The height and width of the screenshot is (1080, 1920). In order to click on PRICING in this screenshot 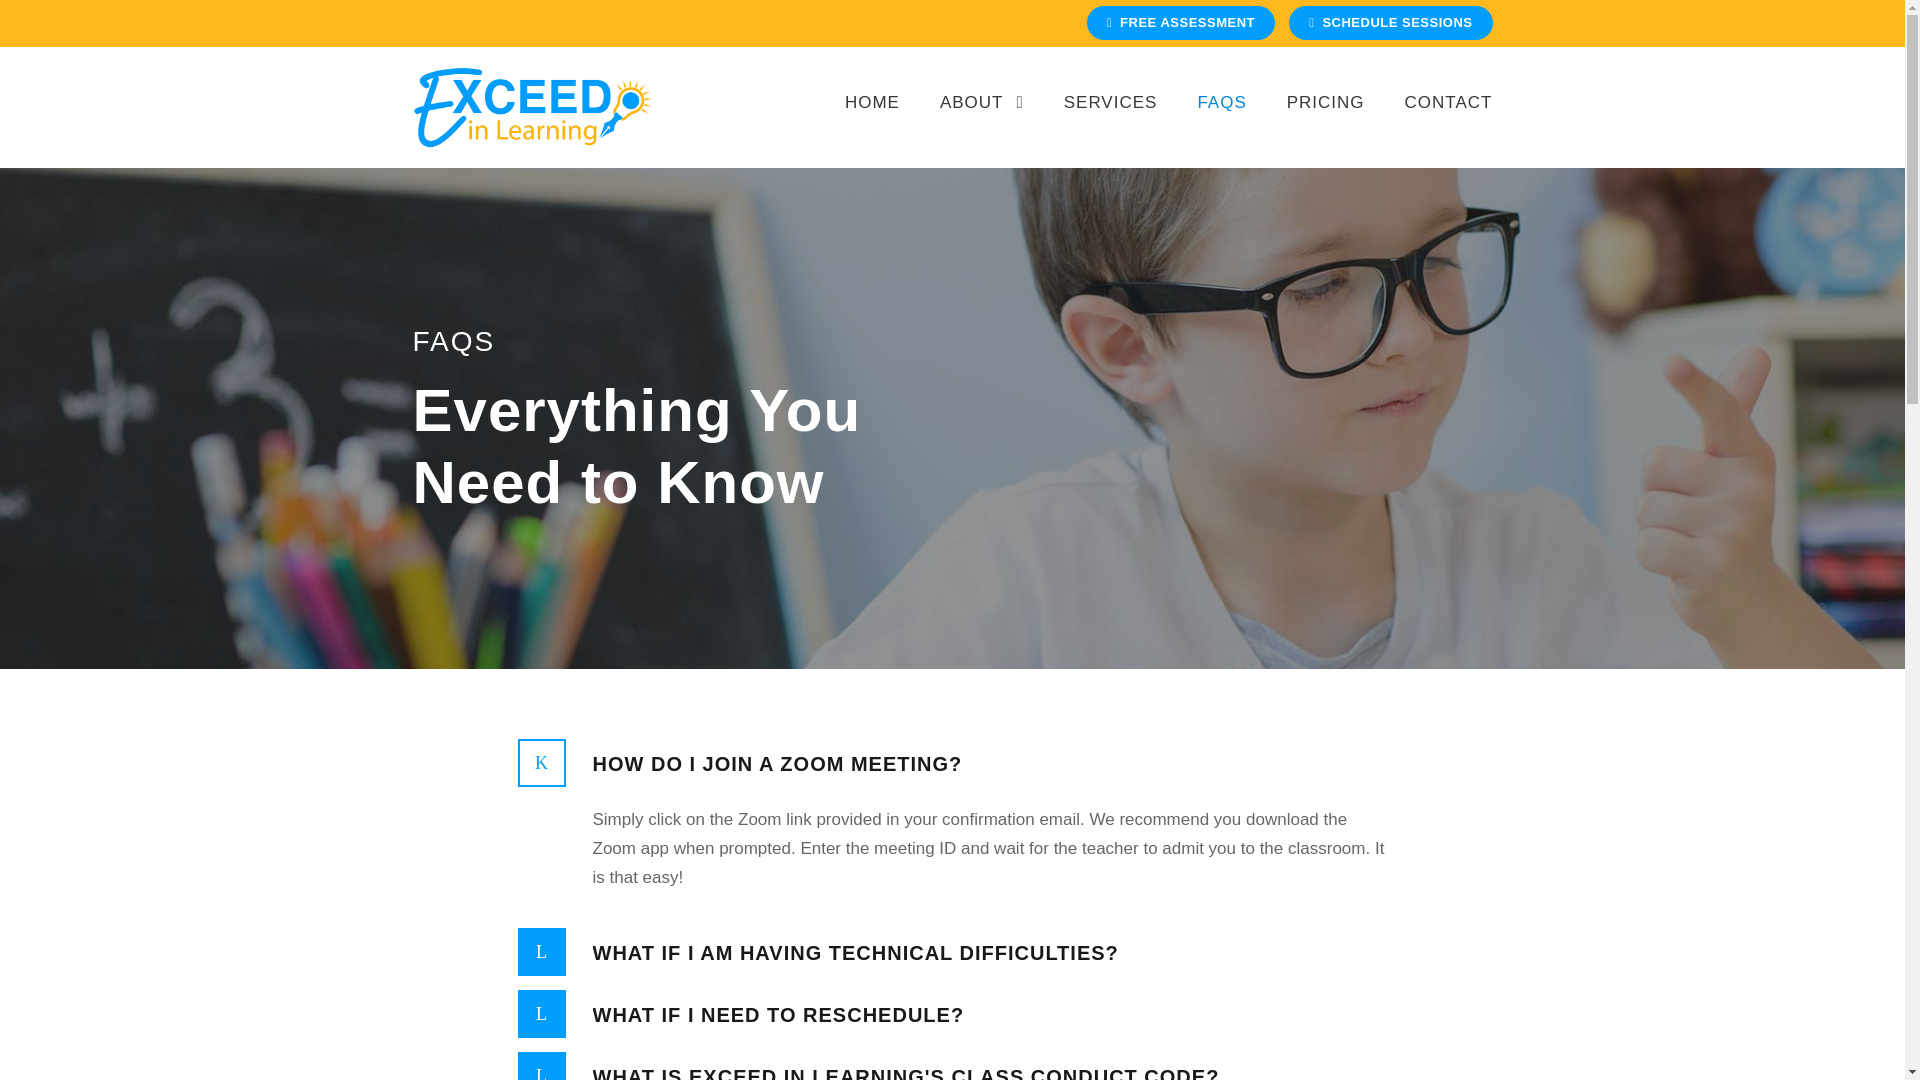, I will do `click(1326, 124)`.